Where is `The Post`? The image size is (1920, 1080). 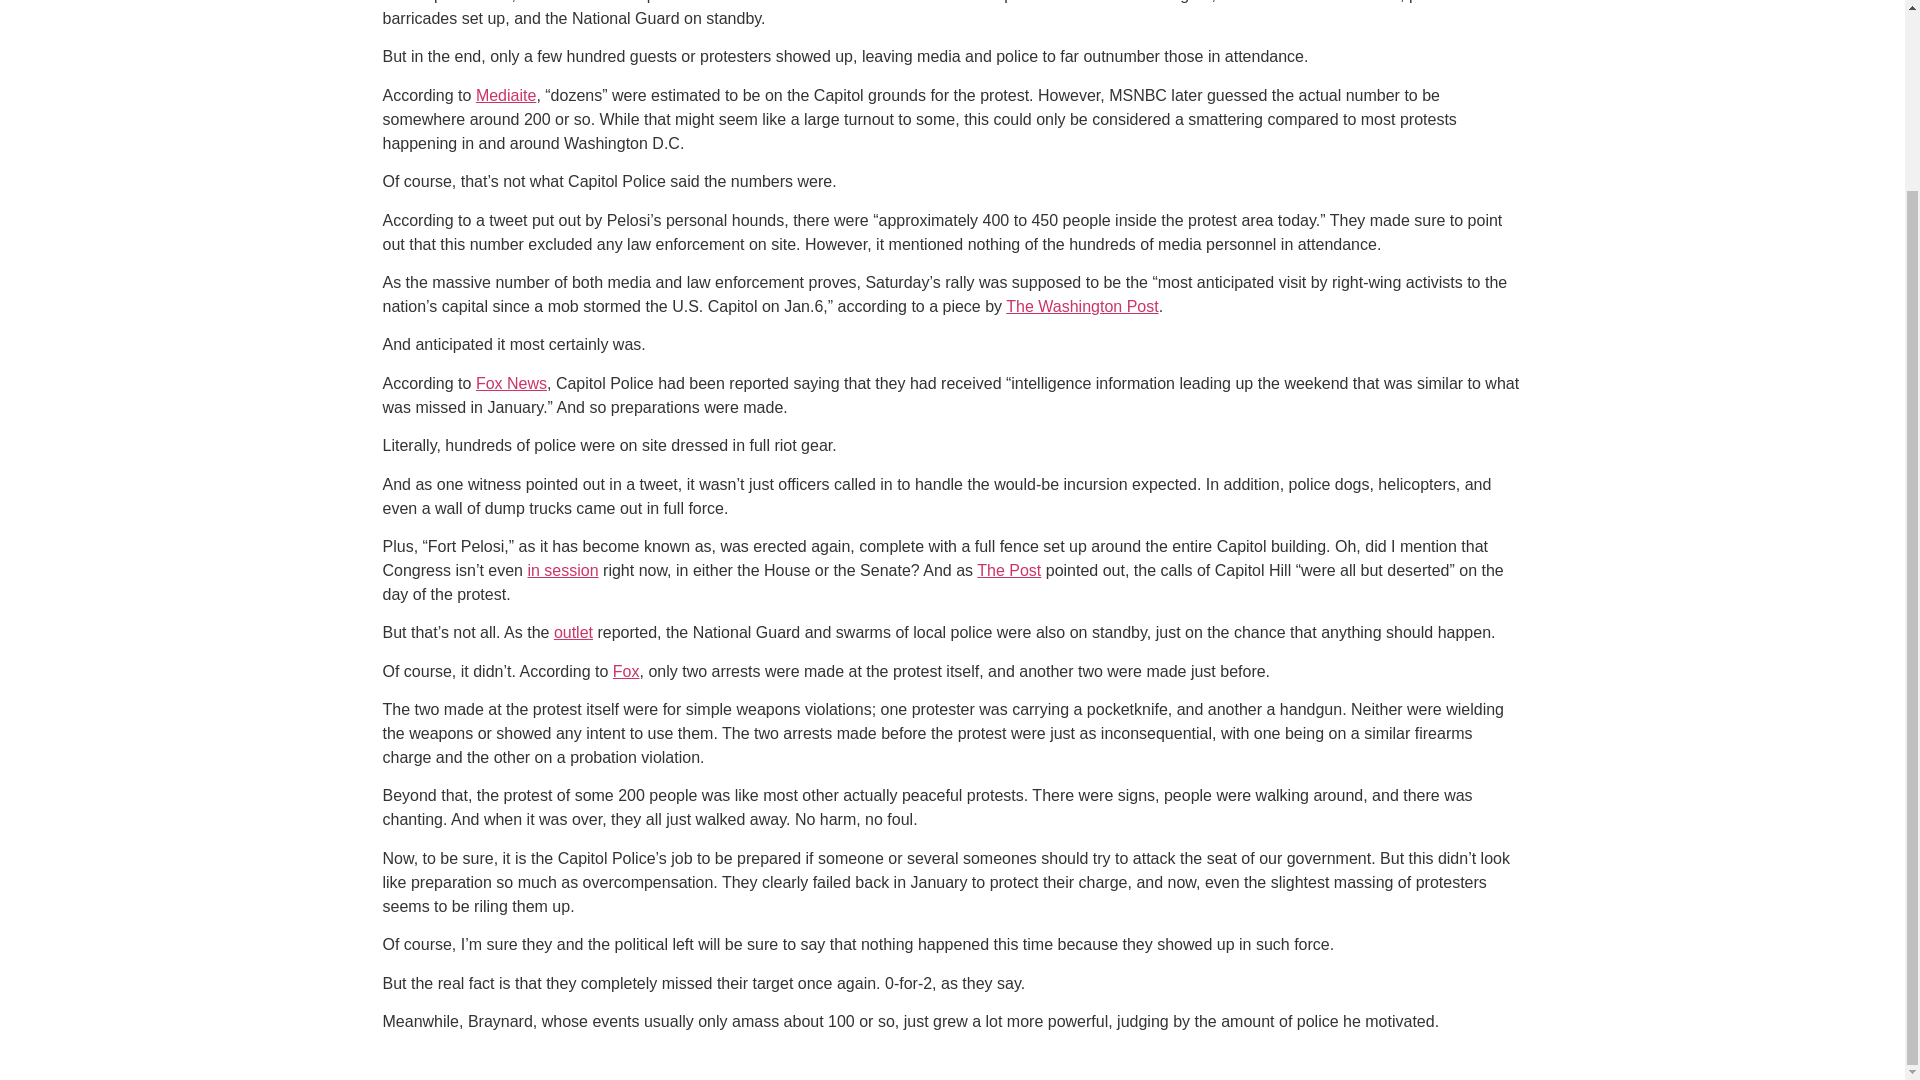
The Post is located at coordinates (1008, 570).